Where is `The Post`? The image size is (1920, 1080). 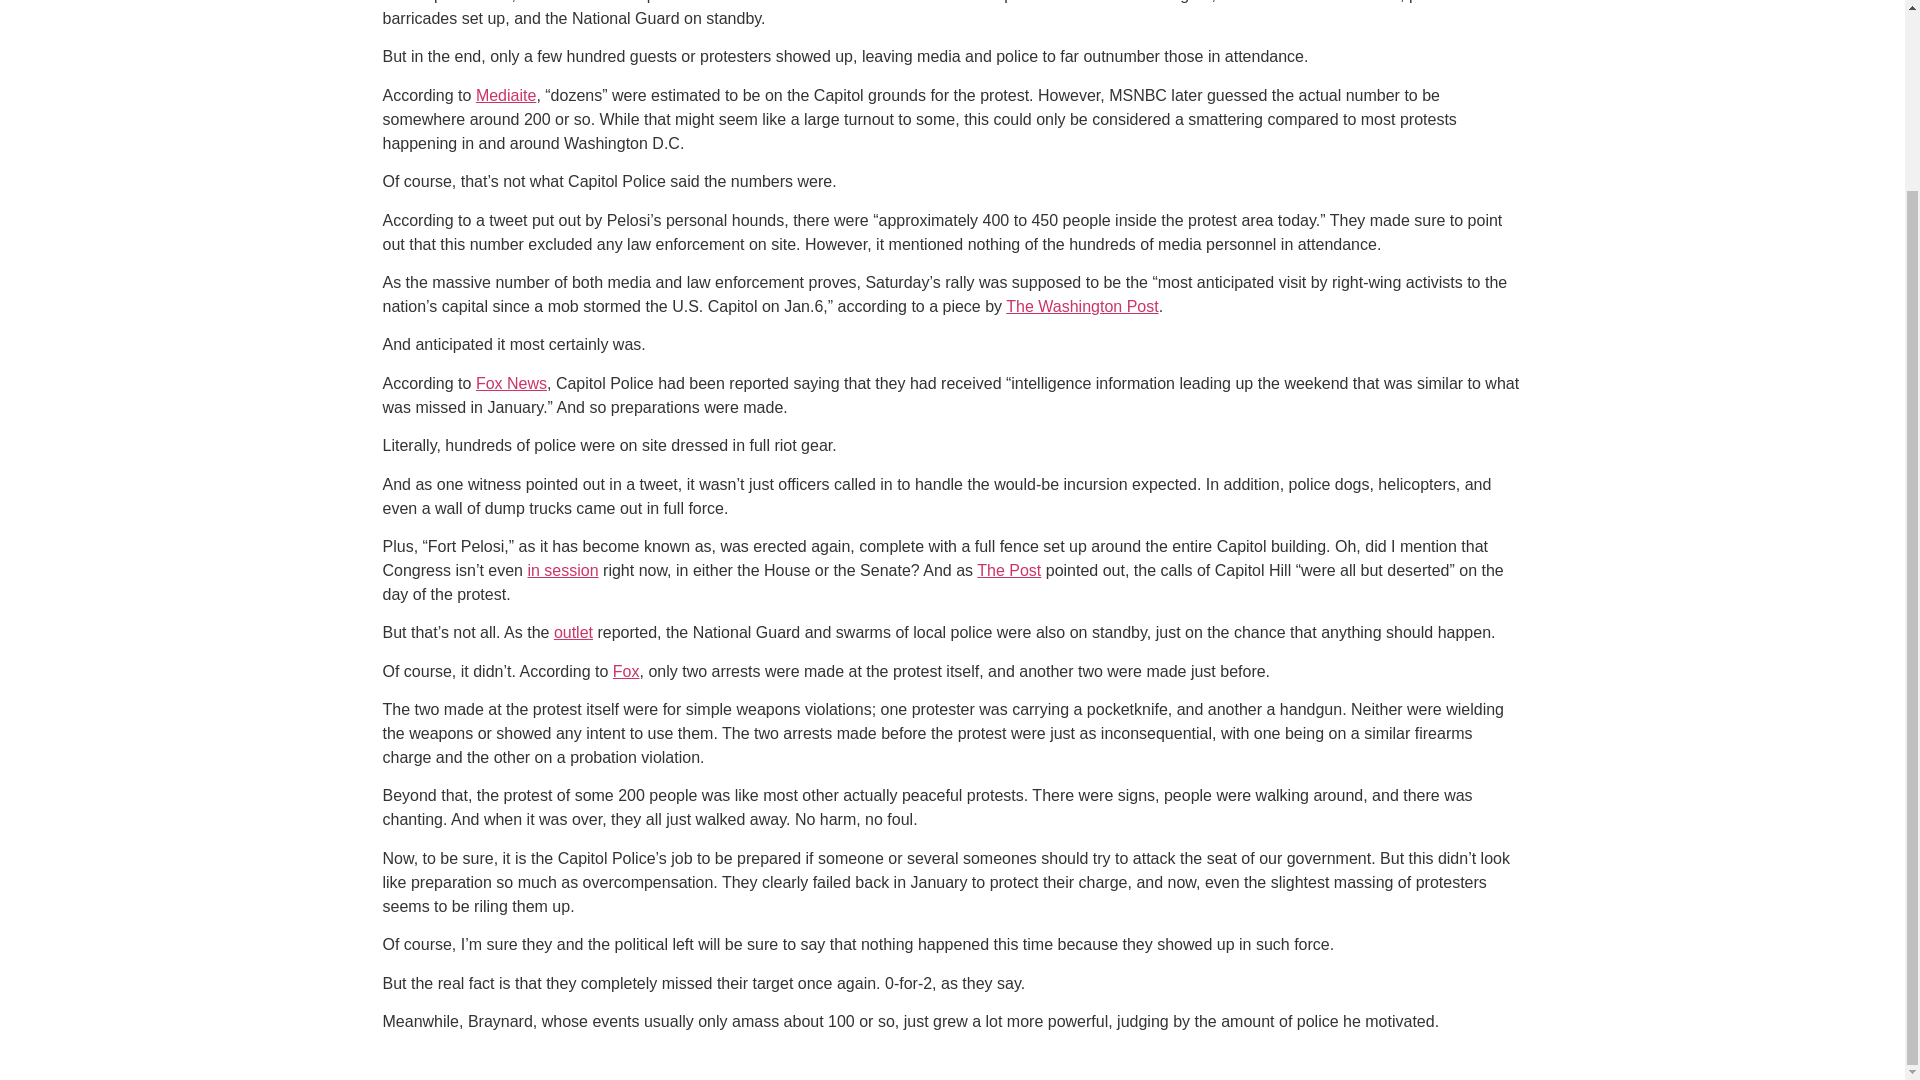
The Post is located at coordinates (1008, 570).